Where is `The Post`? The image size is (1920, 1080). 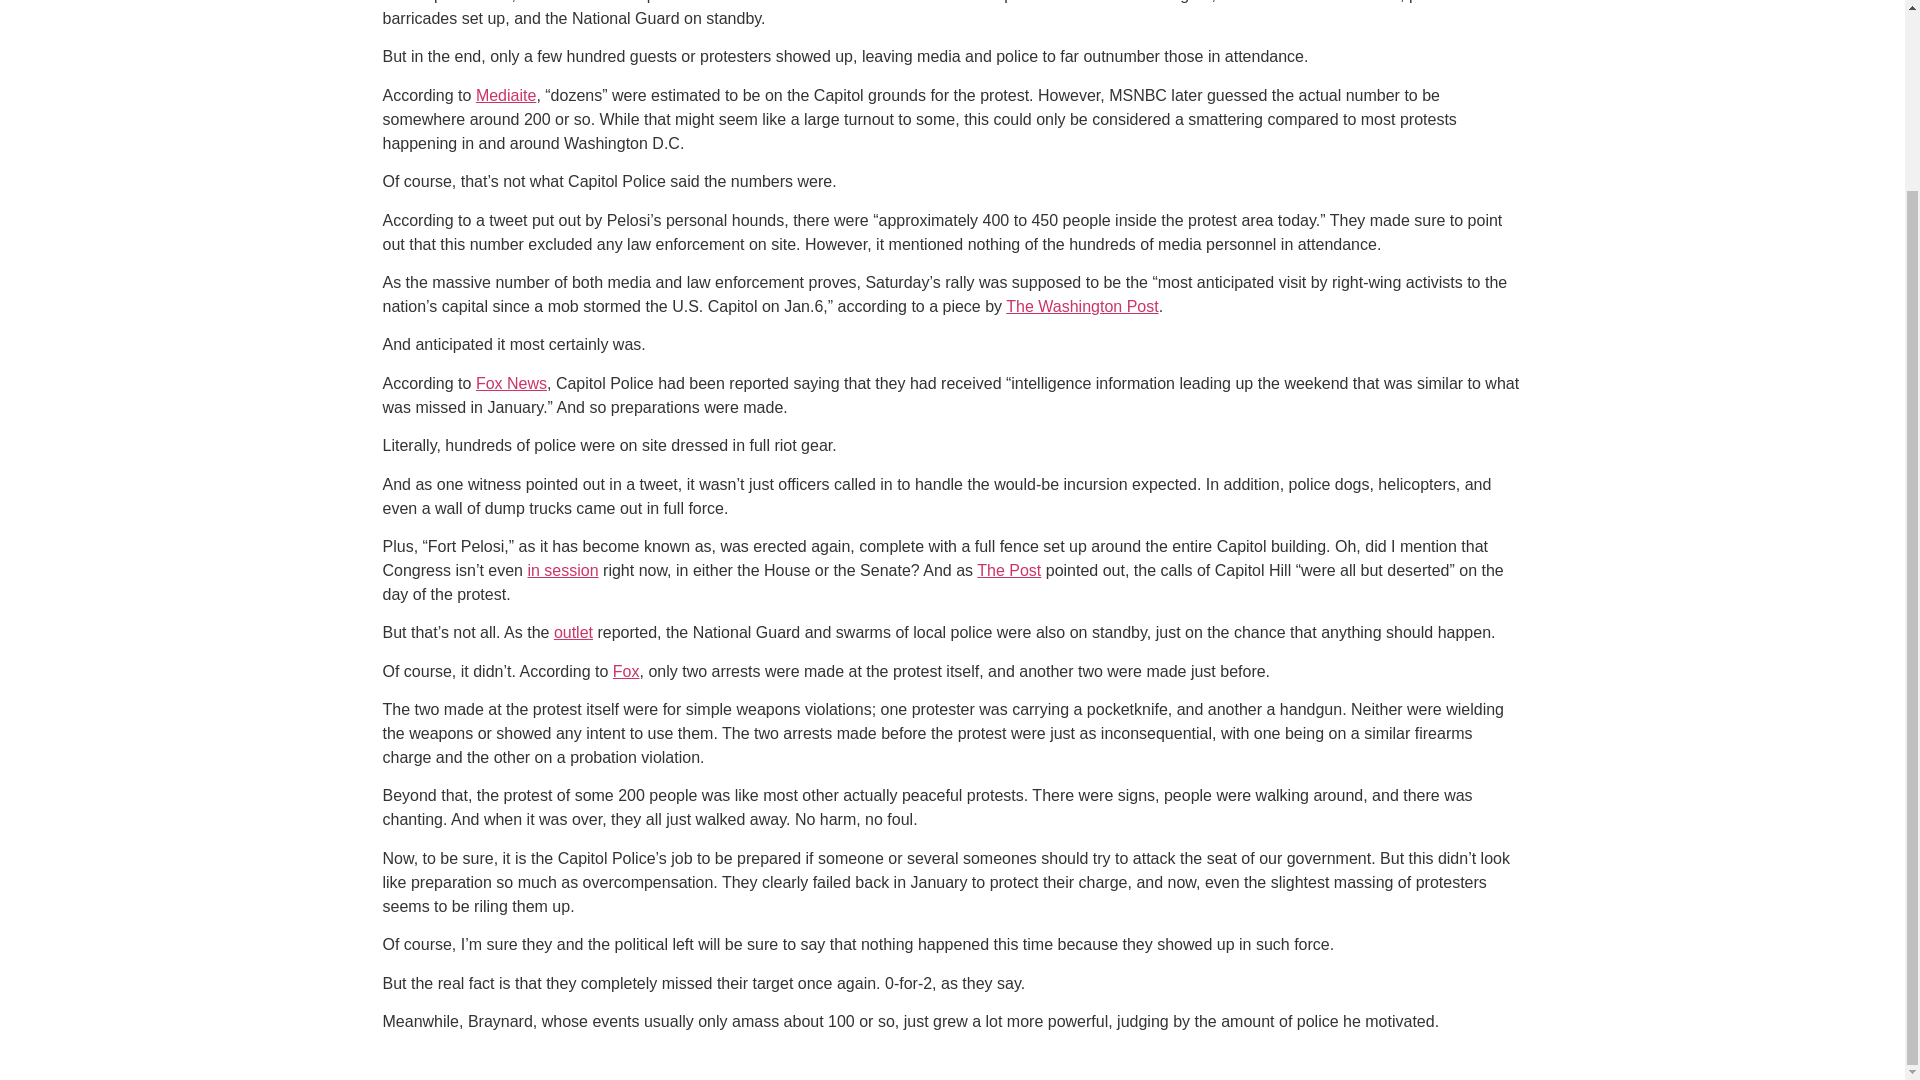
The Post is located at coordinates (1008, 570).